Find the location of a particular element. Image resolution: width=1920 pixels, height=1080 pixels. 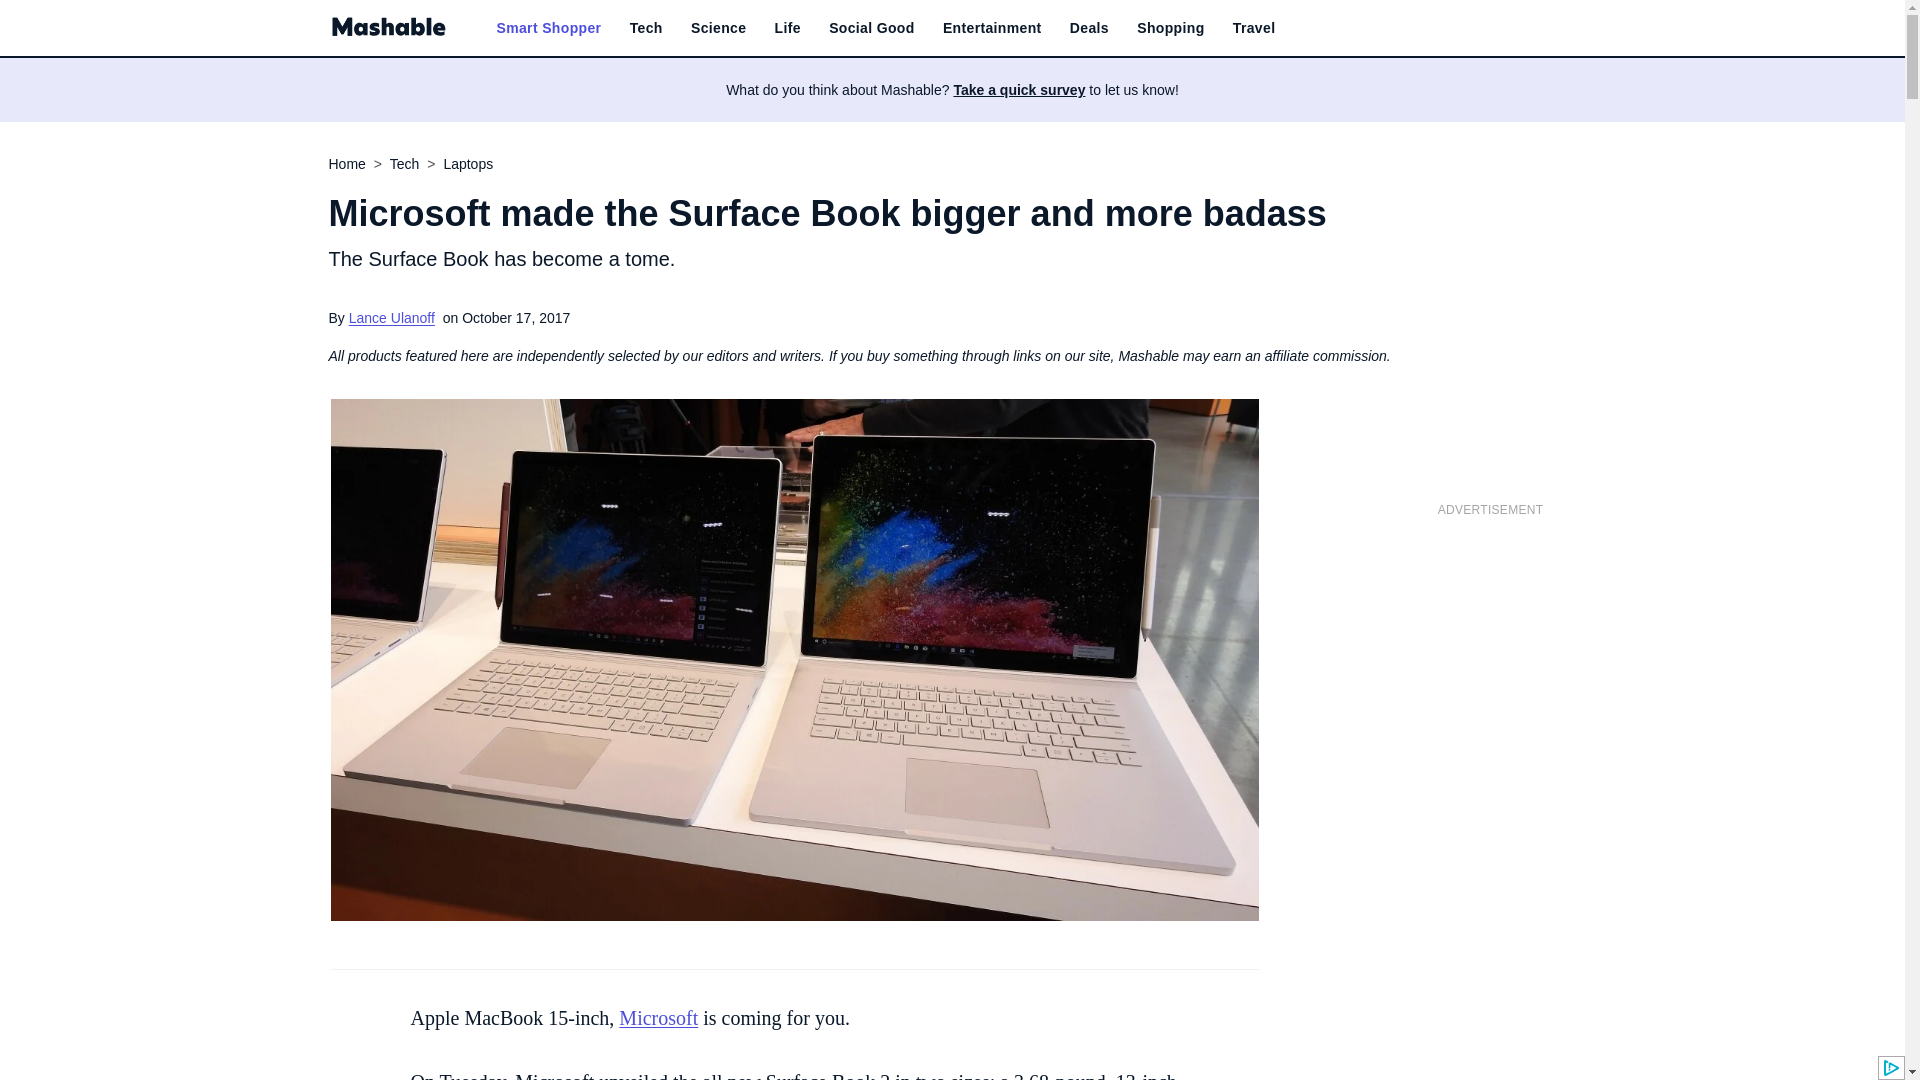

Smart Shopper is located at coordinates (548, 28).